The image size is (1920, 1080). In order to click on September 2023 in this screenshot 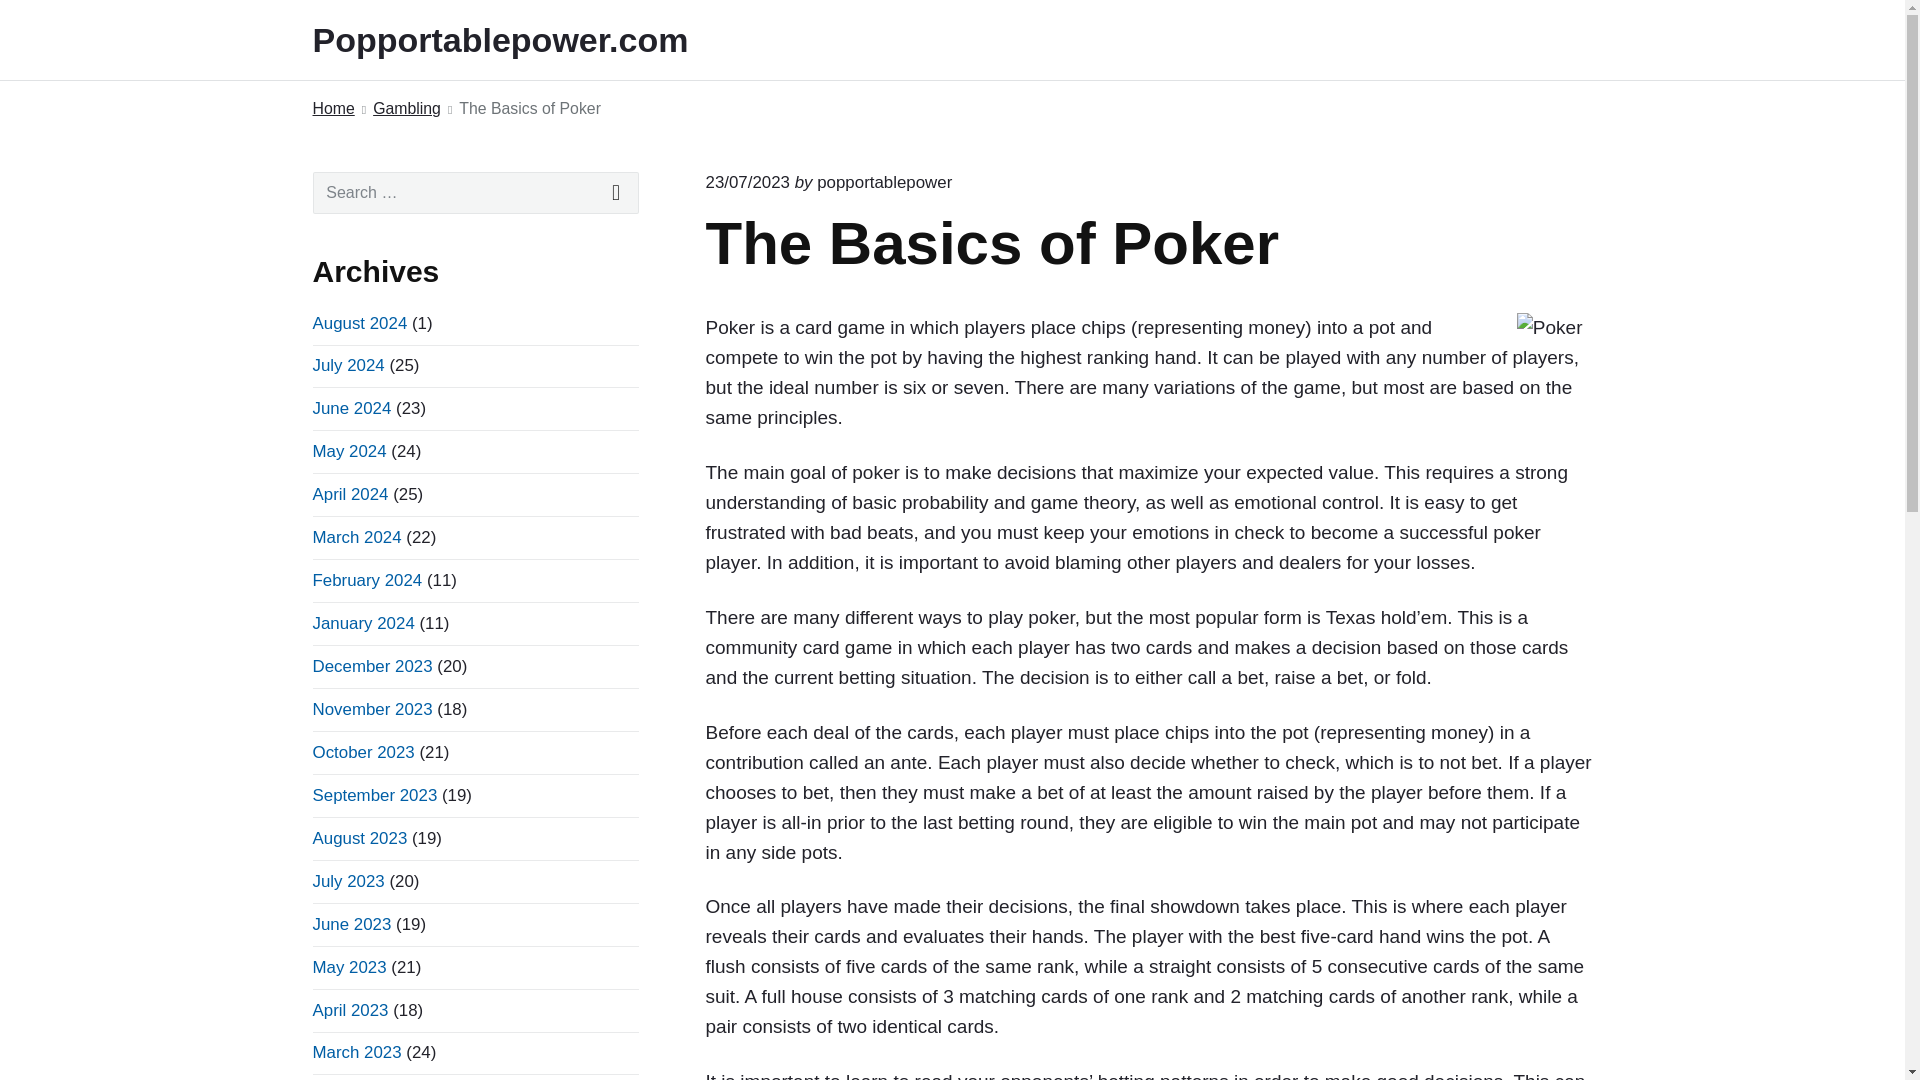, I will do `click(374, 795)`.